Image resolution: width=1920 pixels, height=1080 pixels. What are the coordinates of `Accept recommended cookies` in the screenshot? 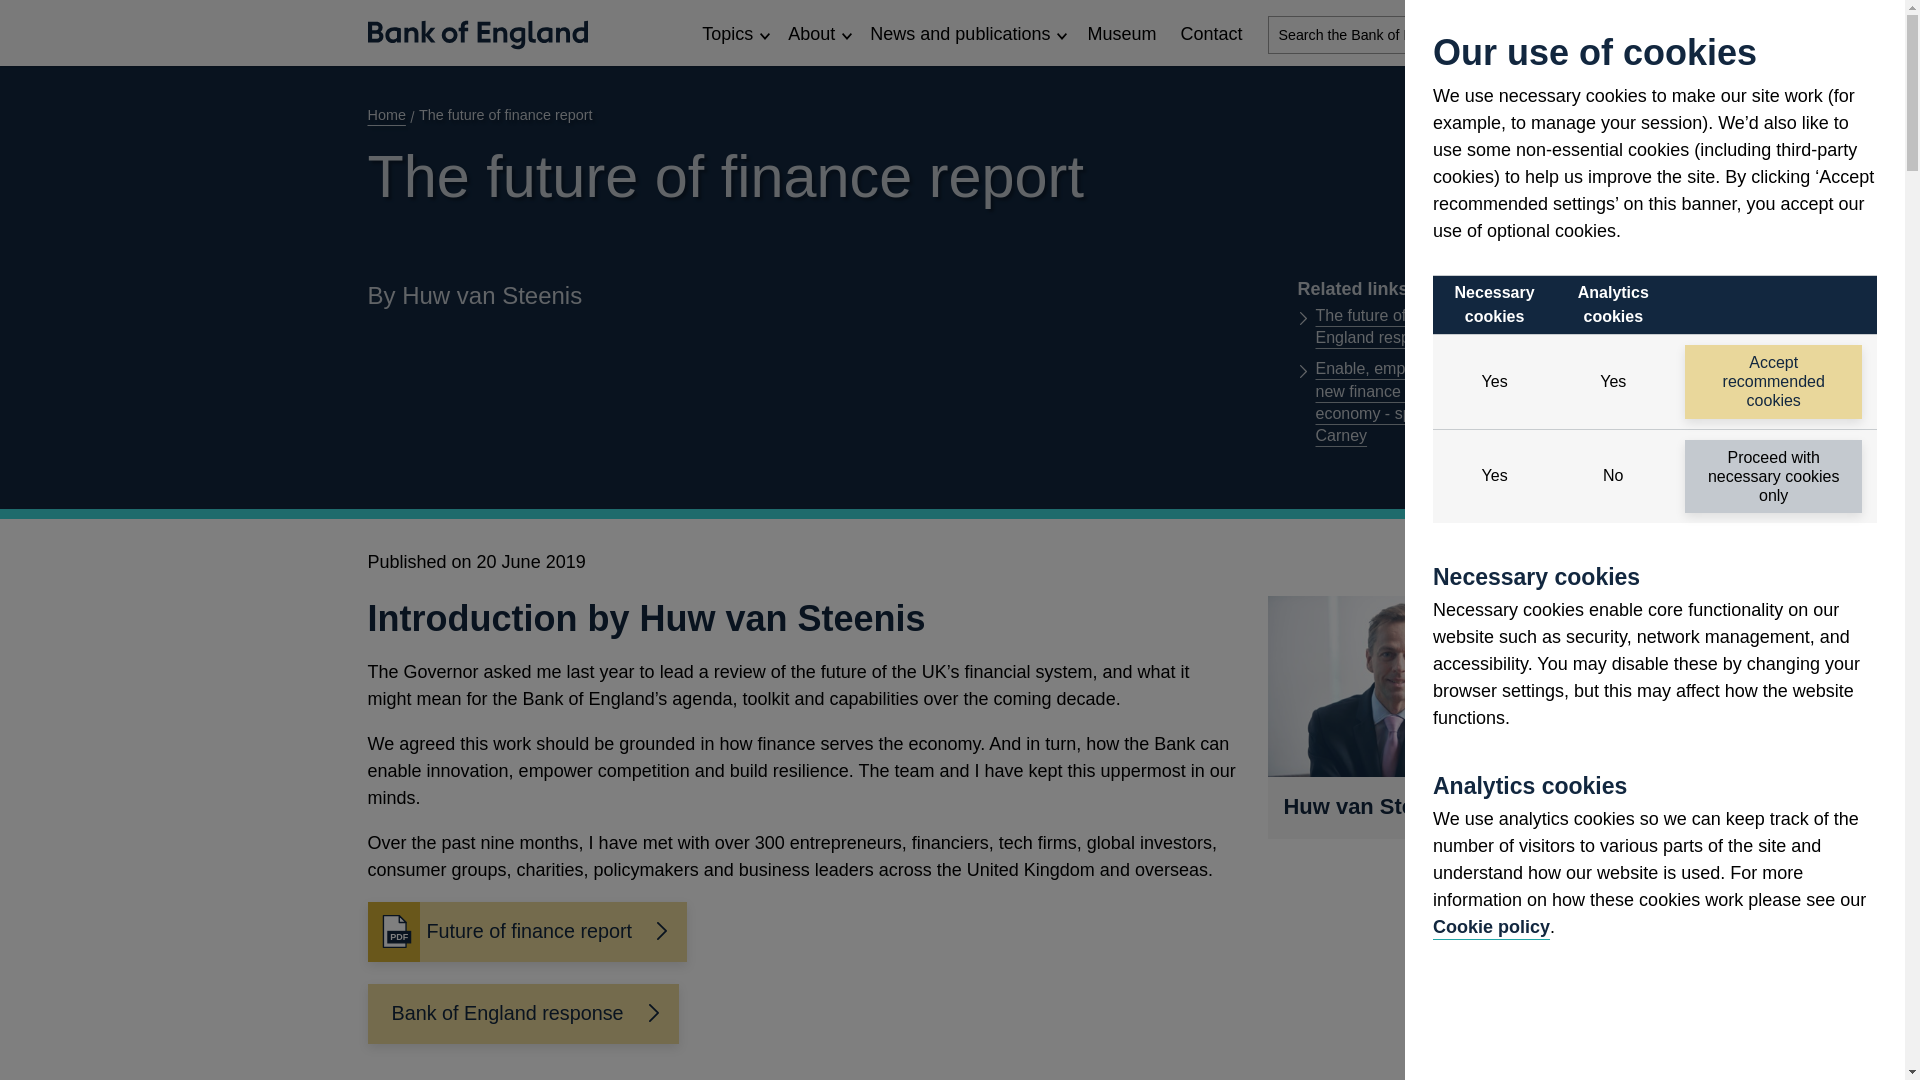 It's located at (1774, 382).